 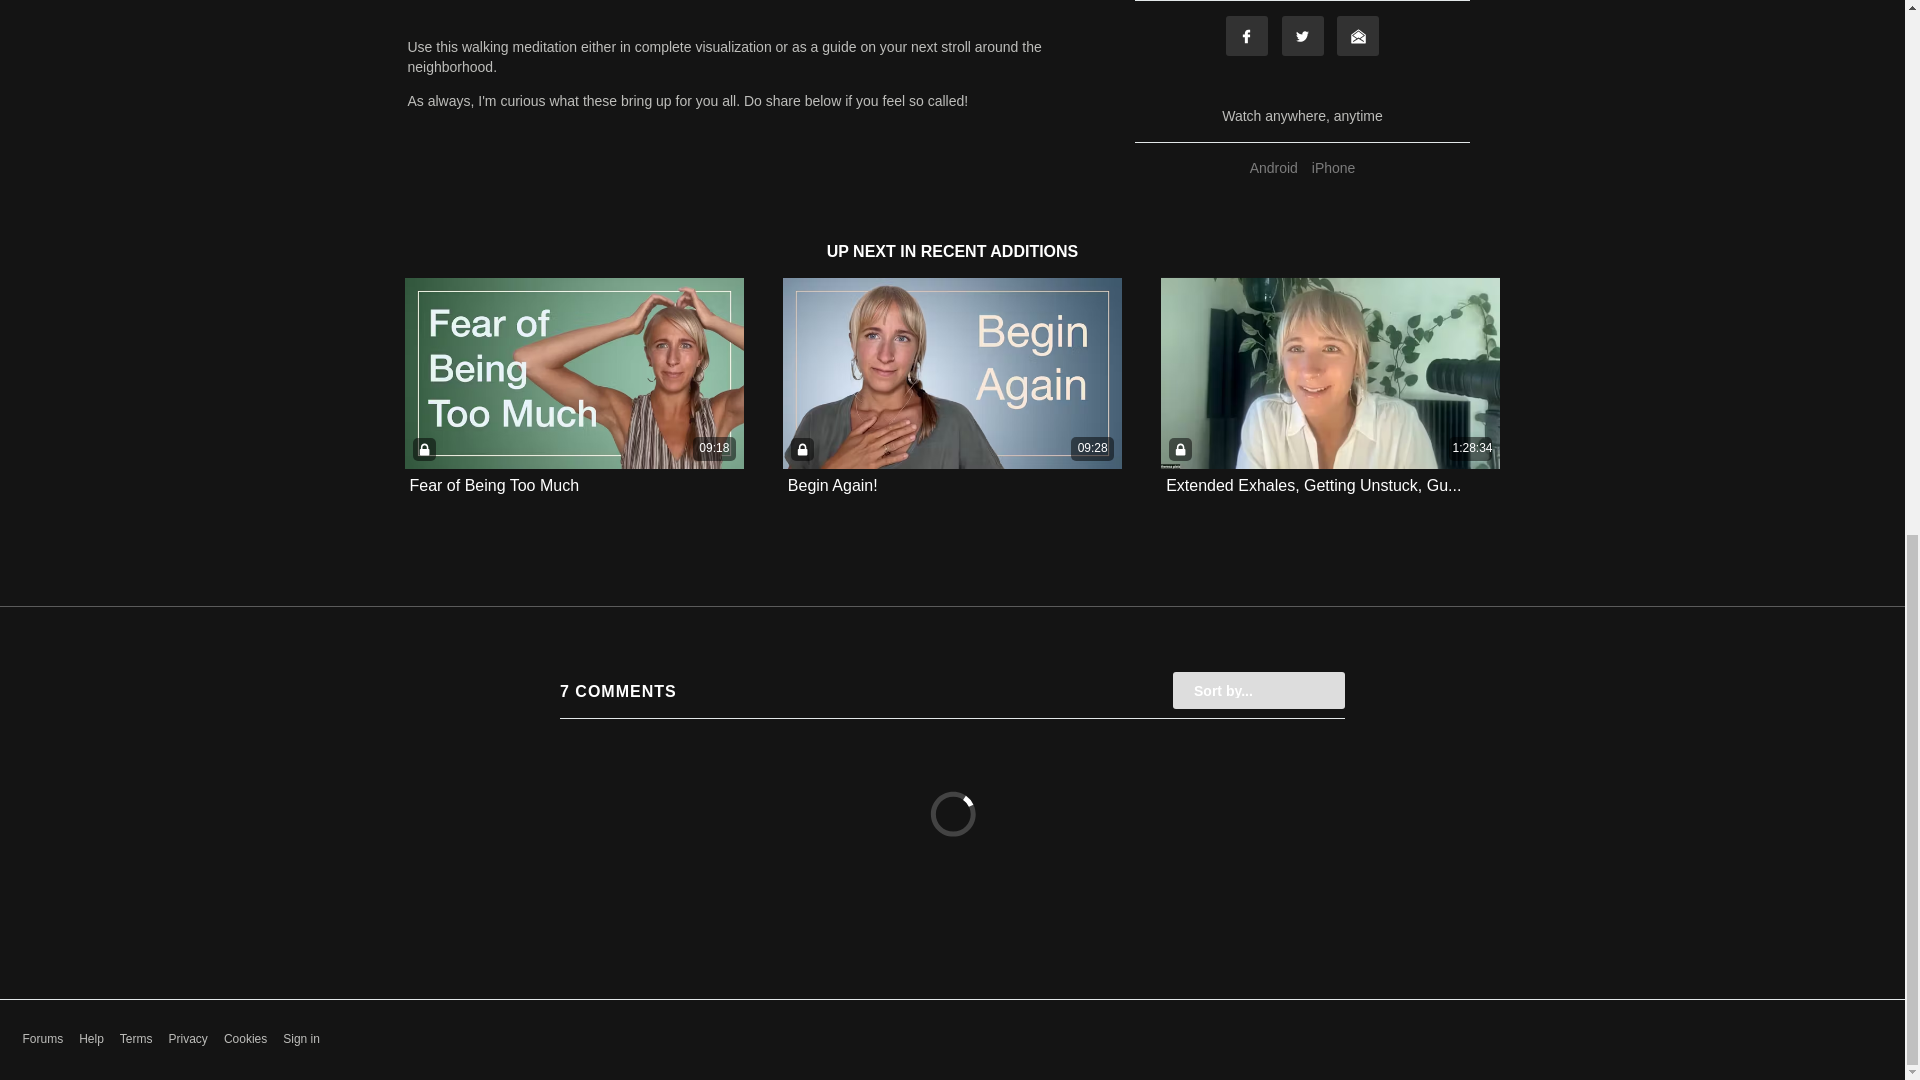 I want to click on 1:28:34, so click(x=1330, y=372).